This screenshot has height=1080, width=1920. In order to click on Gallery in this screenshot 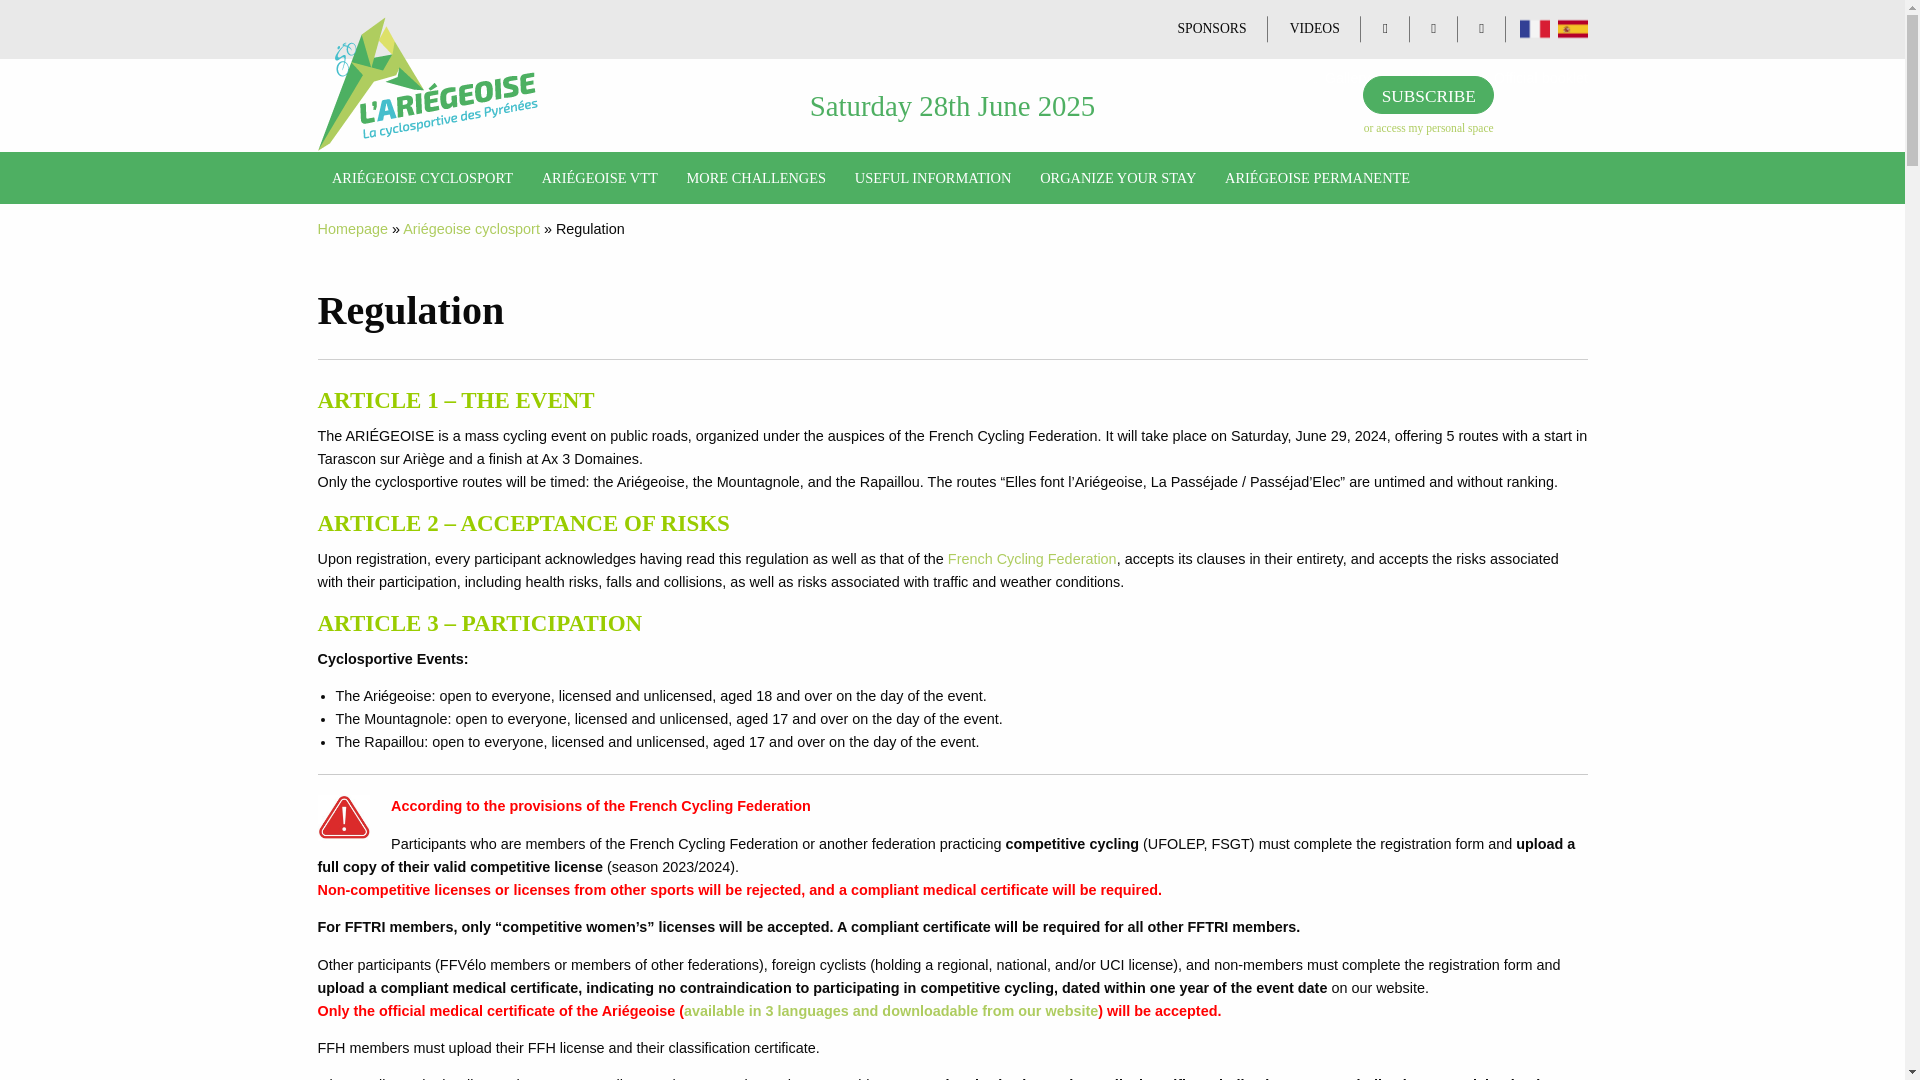, I will do `click(1342, 79)`.